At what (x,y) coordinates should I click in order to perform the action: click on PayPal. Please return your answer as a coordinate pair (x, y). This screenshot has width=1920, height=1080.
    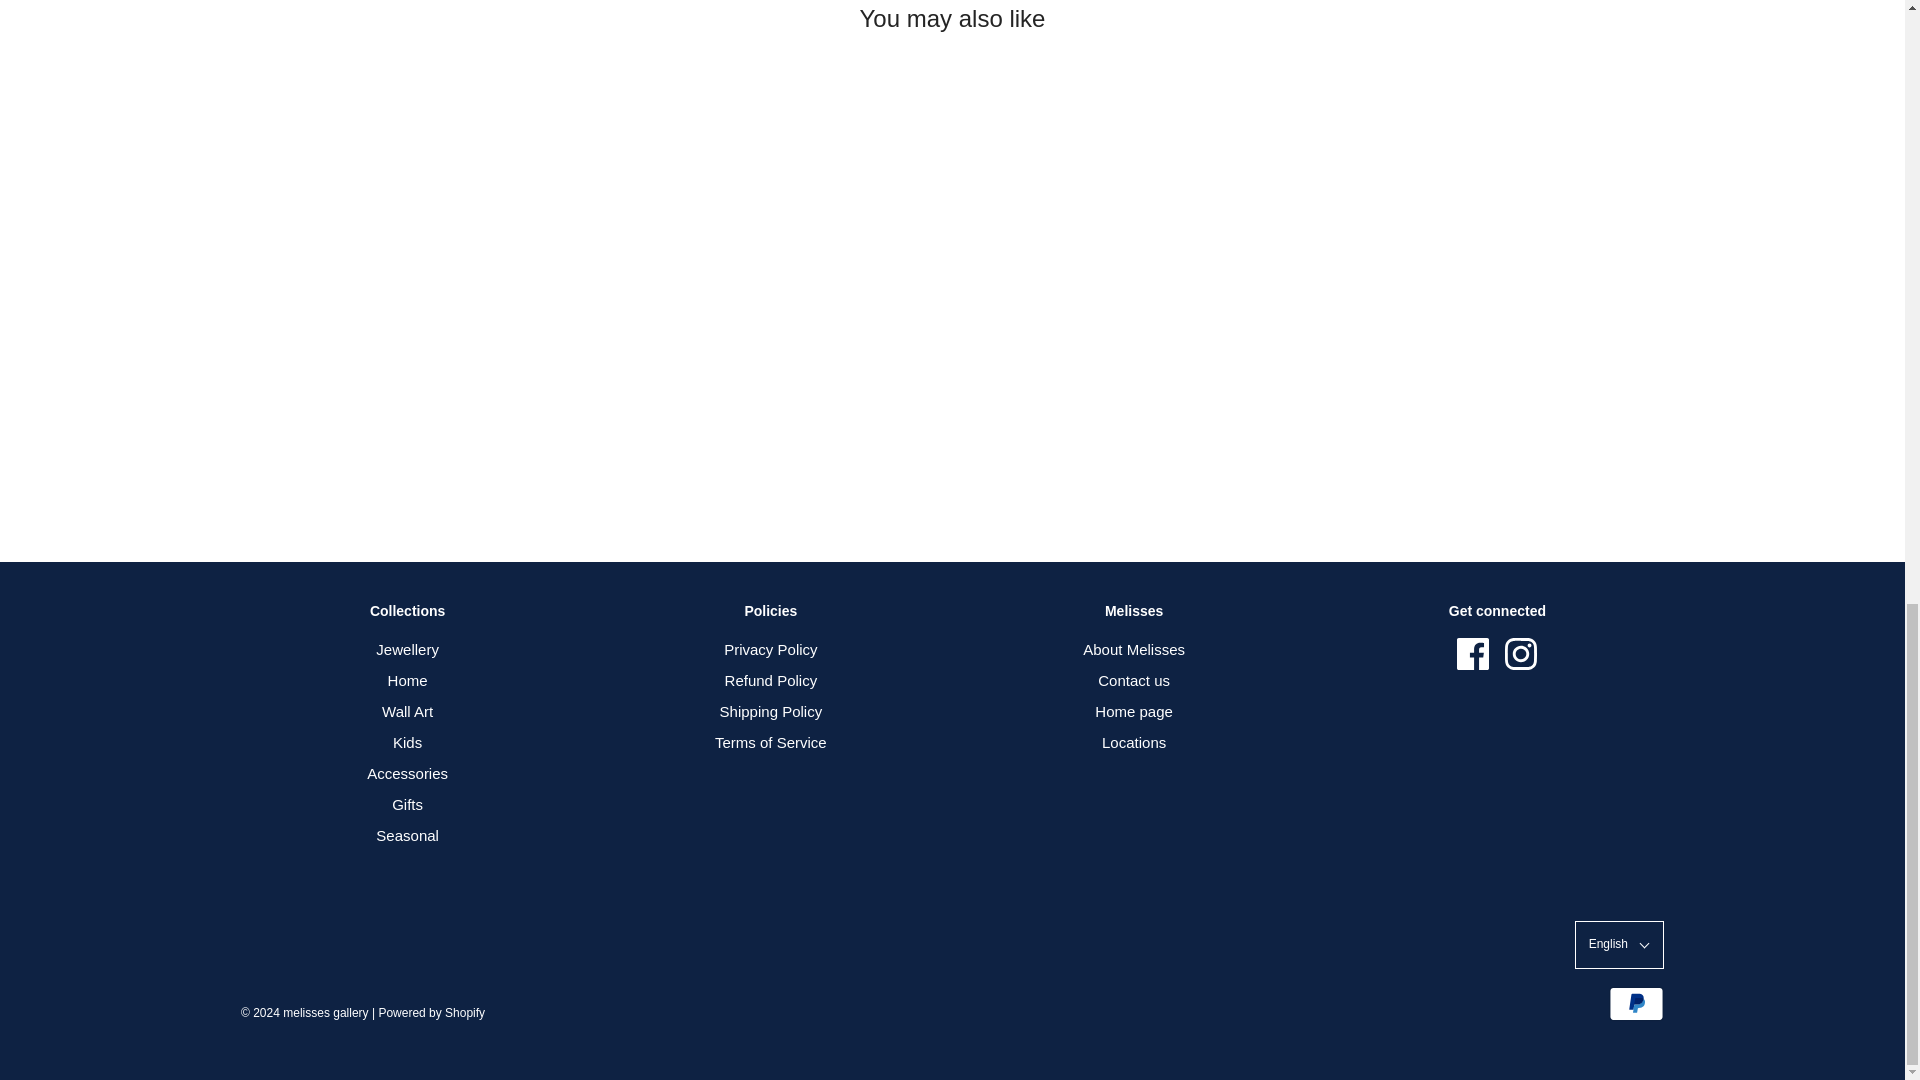
    Looking at the image, I should click on (1636, 1003).